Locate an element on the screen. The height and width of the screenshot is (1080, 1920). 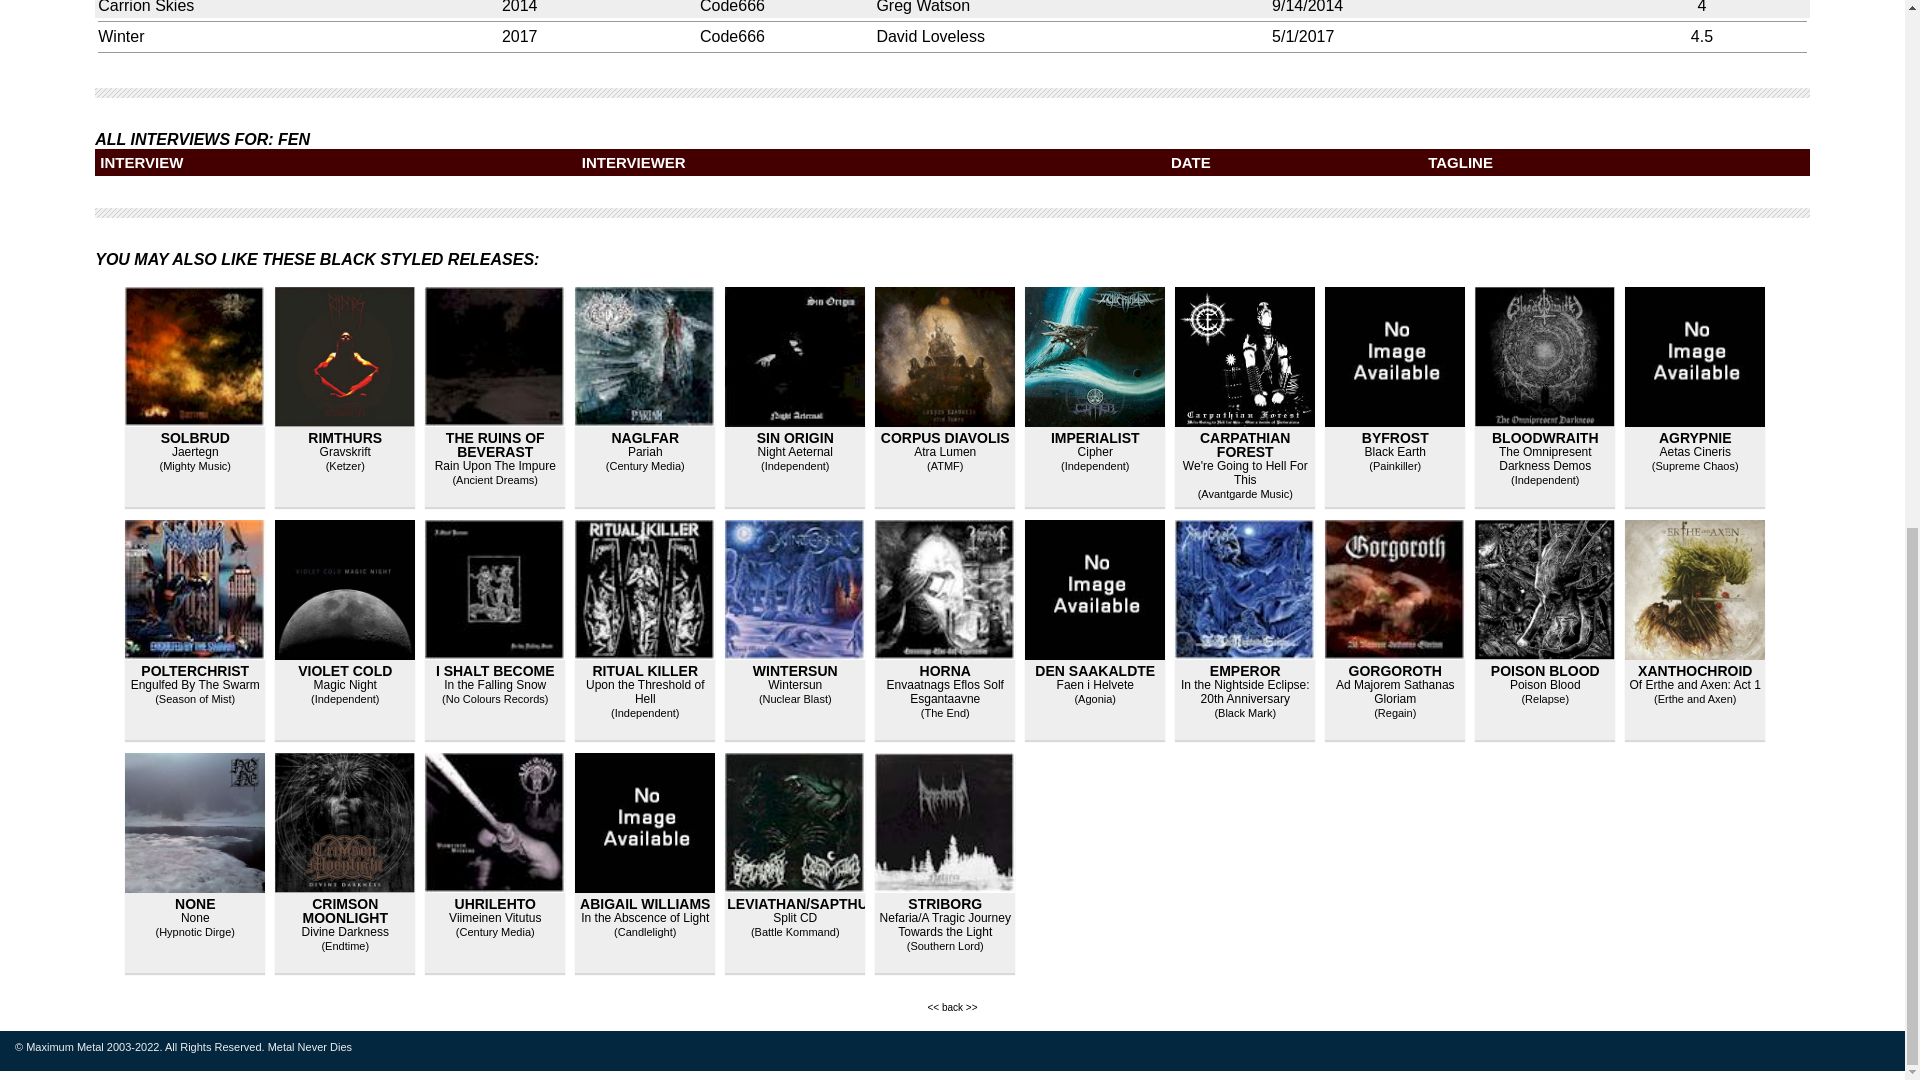
Winter is located at coordinates (120, 36).